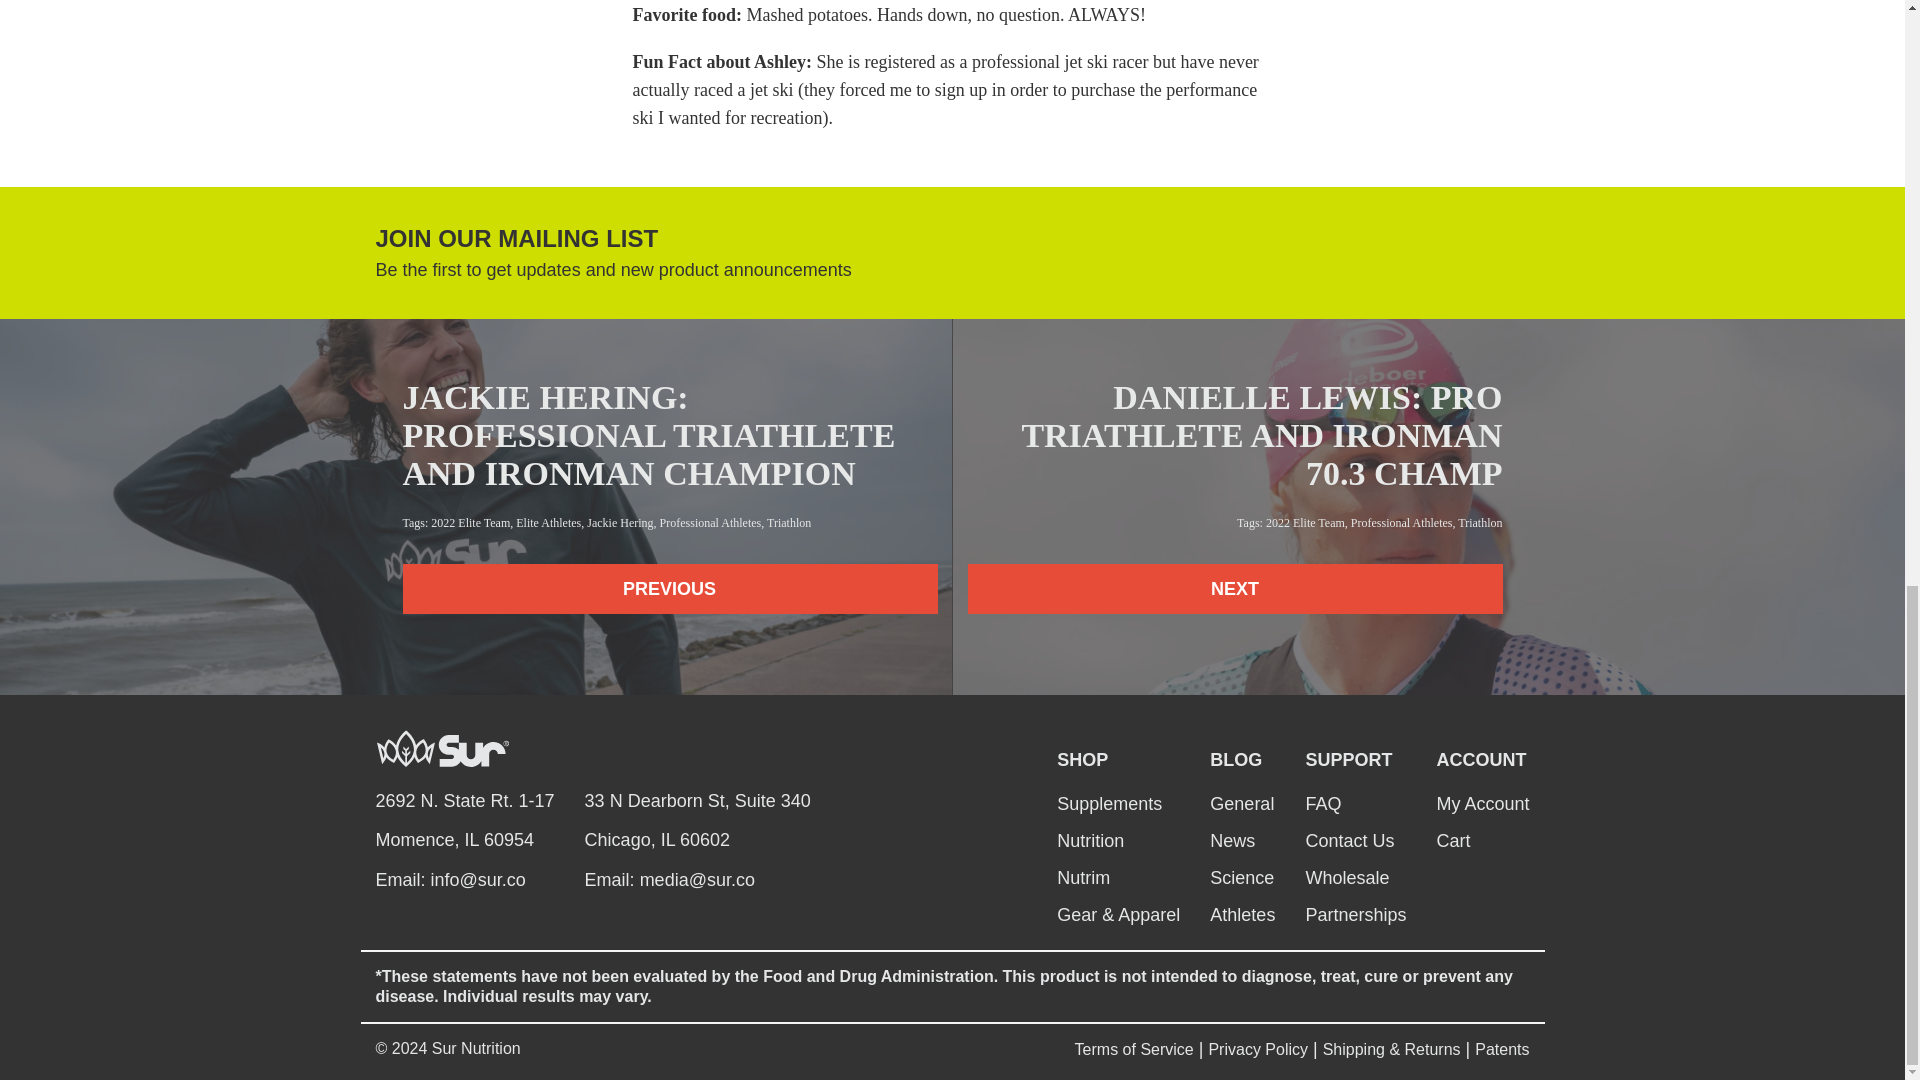  What do you see at coordinates (1235, 588) in the screenshot?
I see `NEXT` at bounding box center [1235, 588].